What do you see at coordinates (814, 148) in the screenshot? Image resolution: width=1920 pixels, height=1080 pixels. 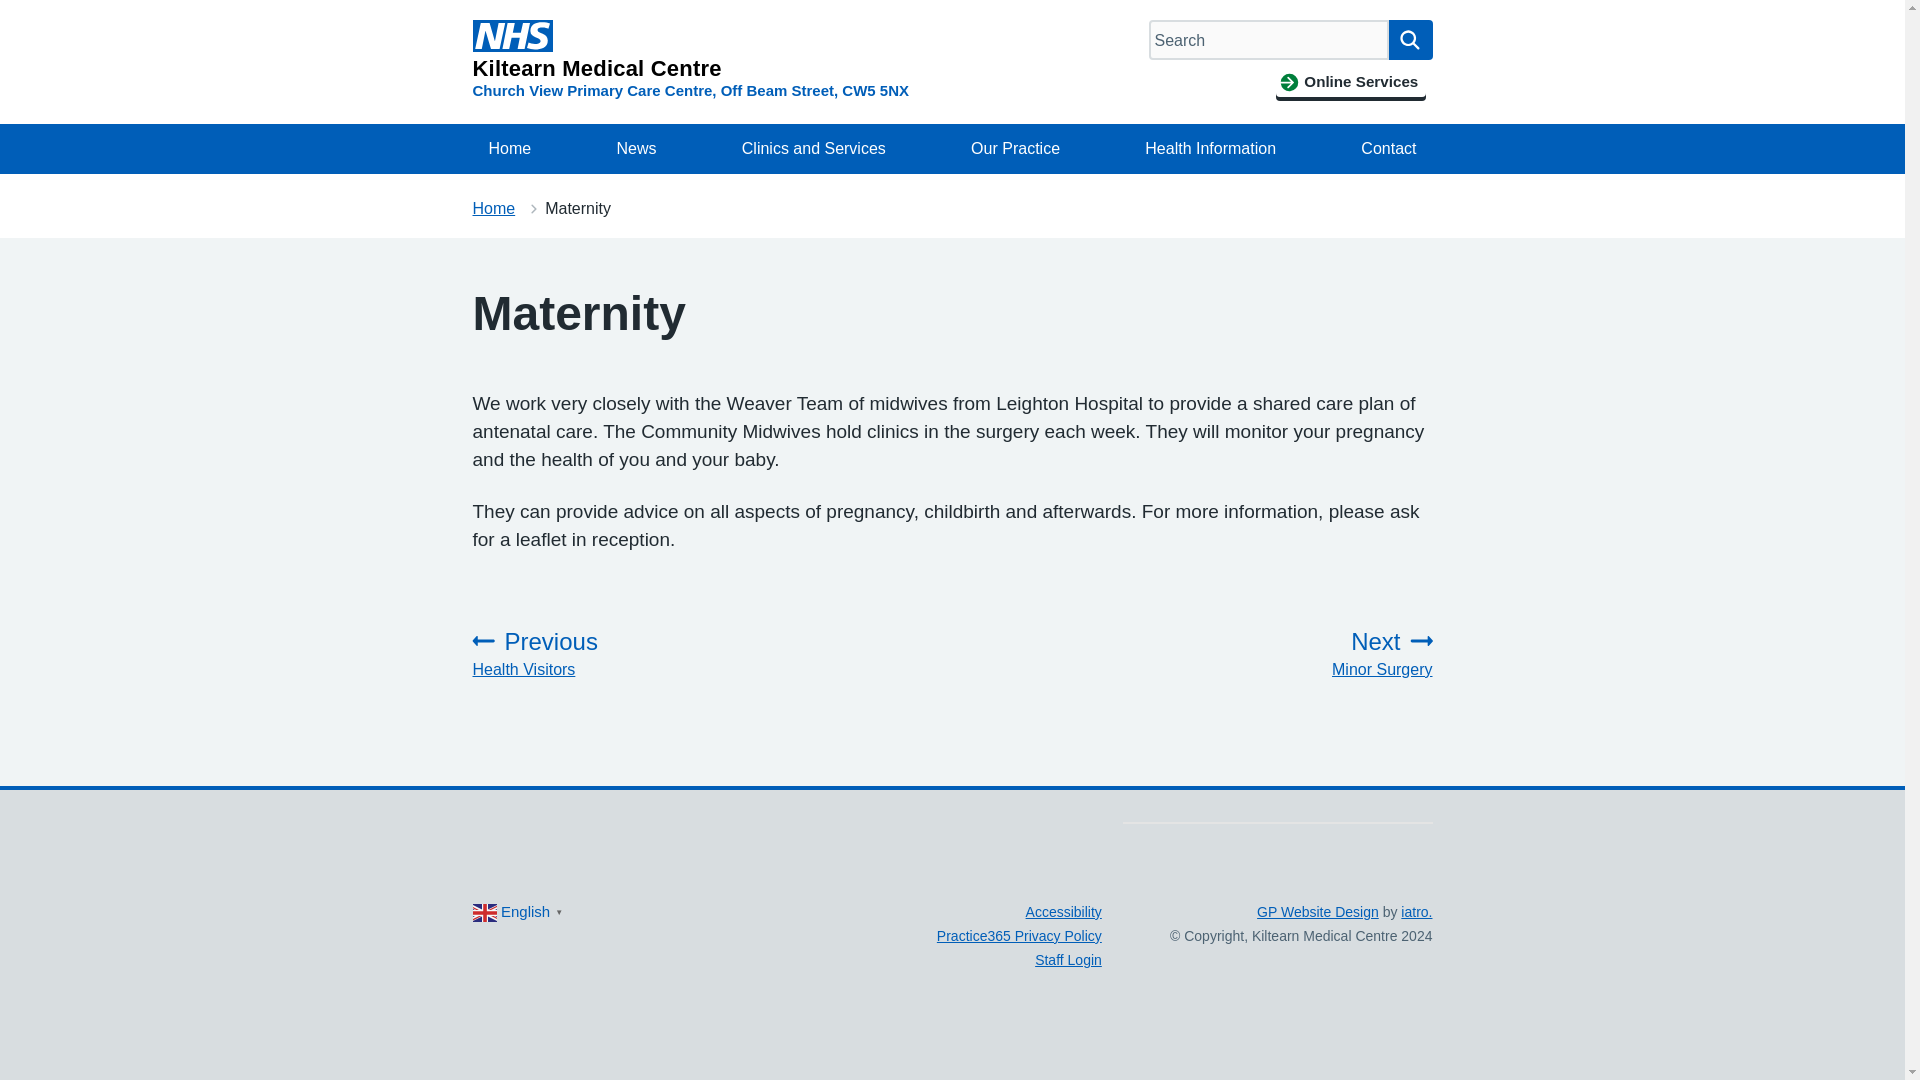 I see `Clinics and Services` at bounding box center [814, 148].